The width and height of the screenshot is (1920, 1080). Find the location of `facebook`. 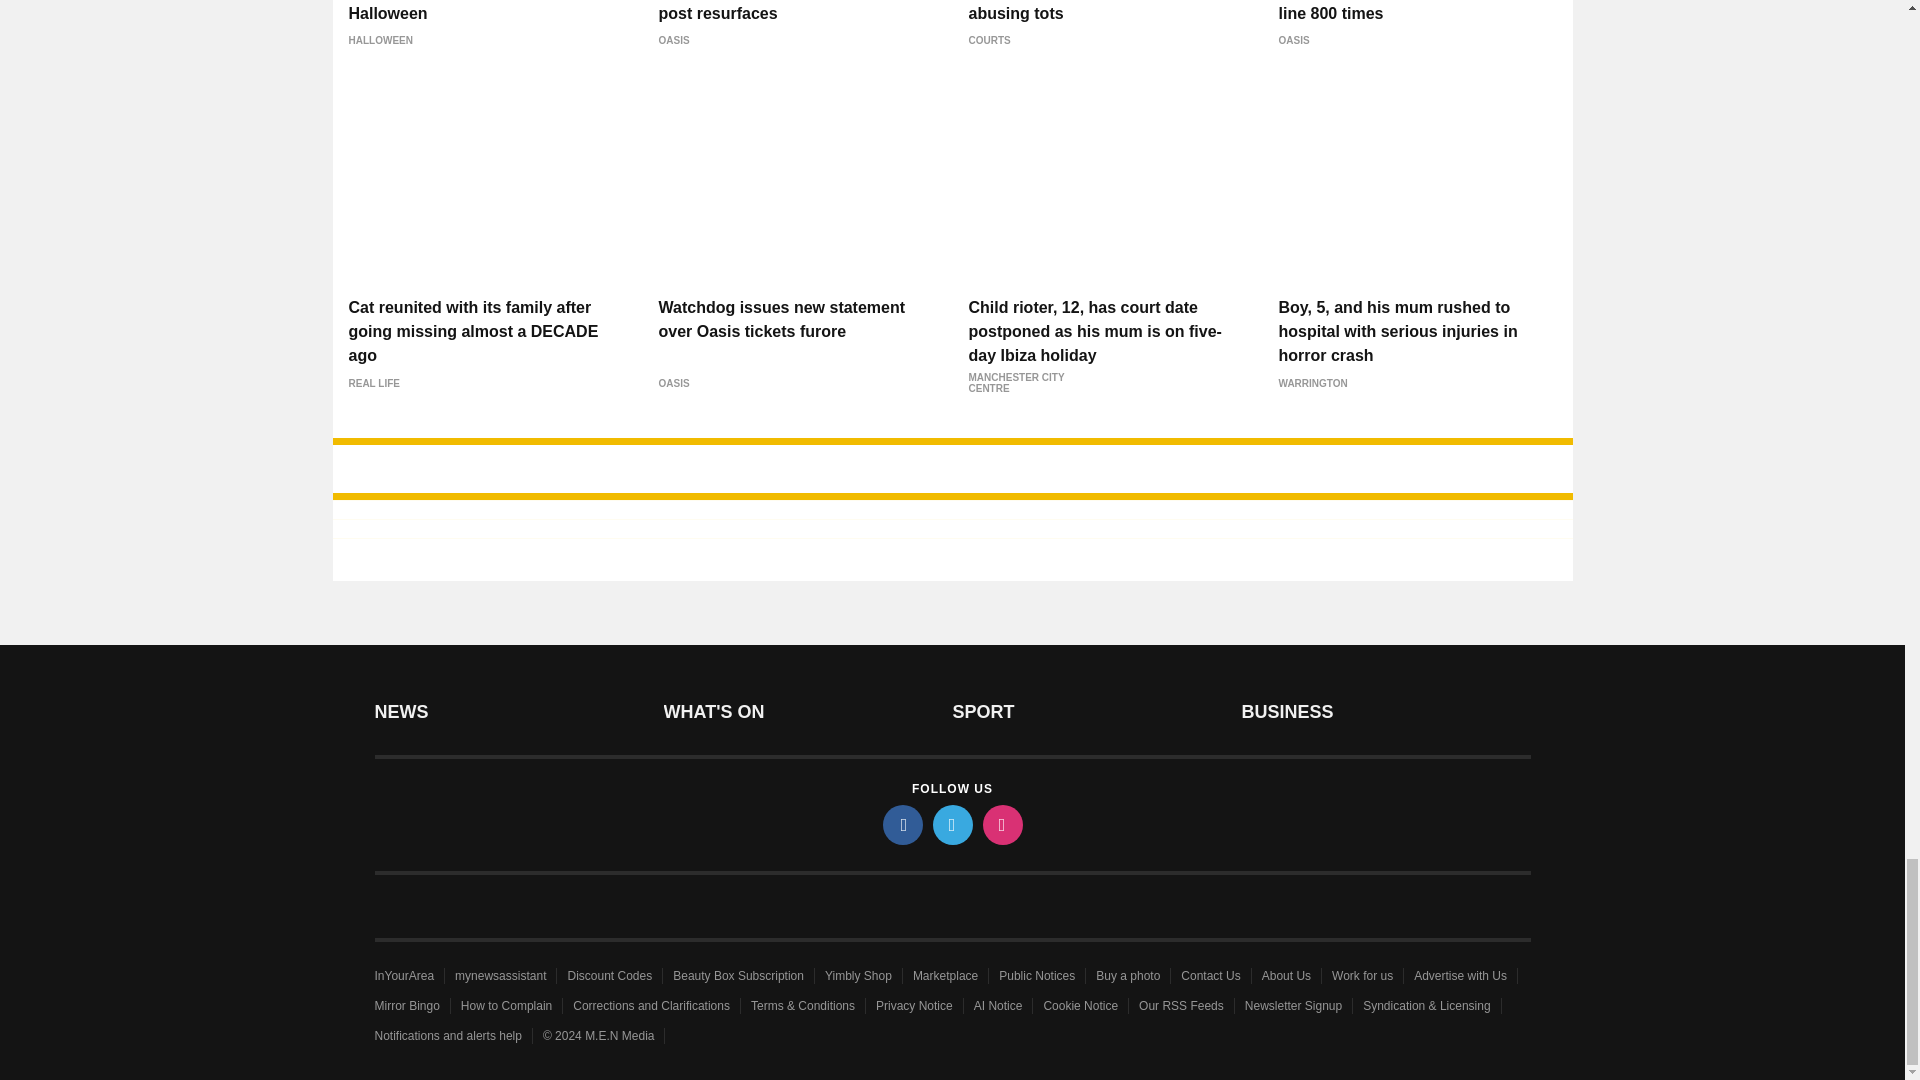

facebook is located at coordinates (901, 824).